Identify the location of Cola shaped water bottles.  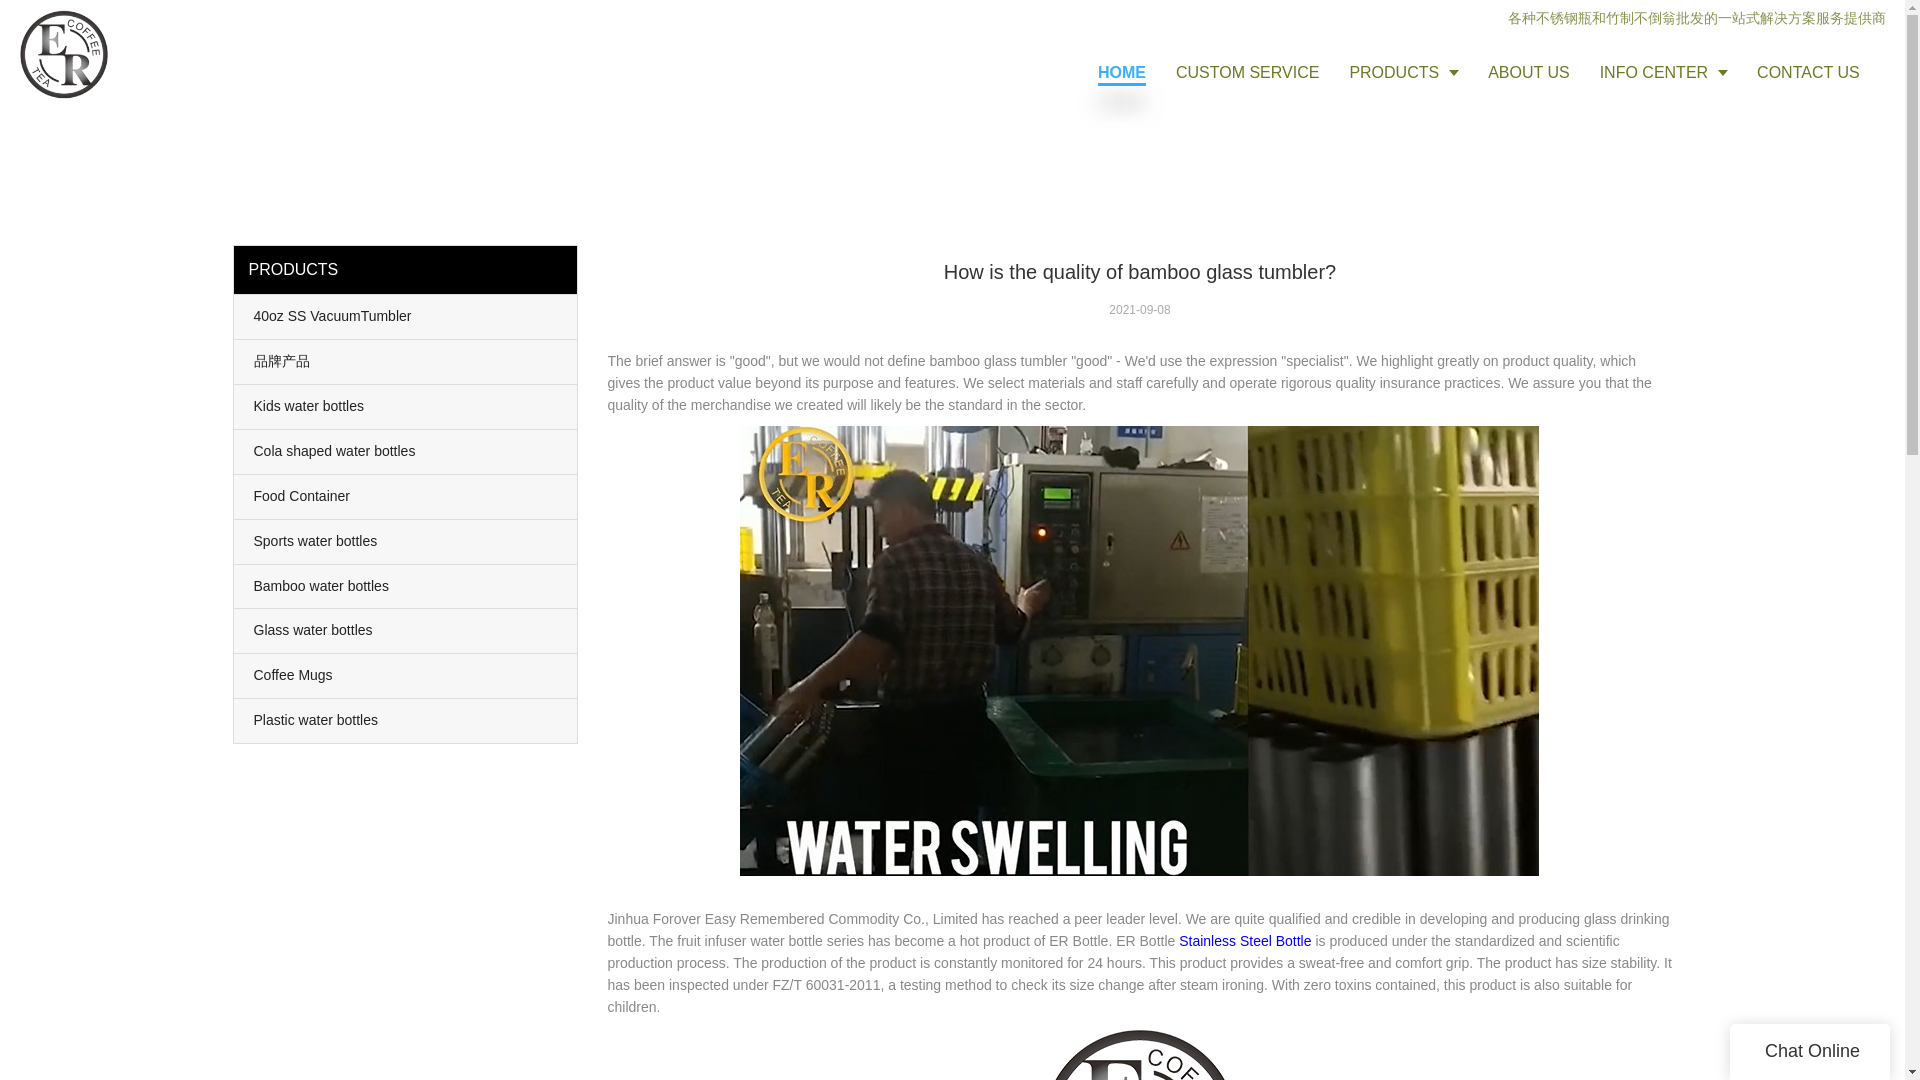
(406, 452).